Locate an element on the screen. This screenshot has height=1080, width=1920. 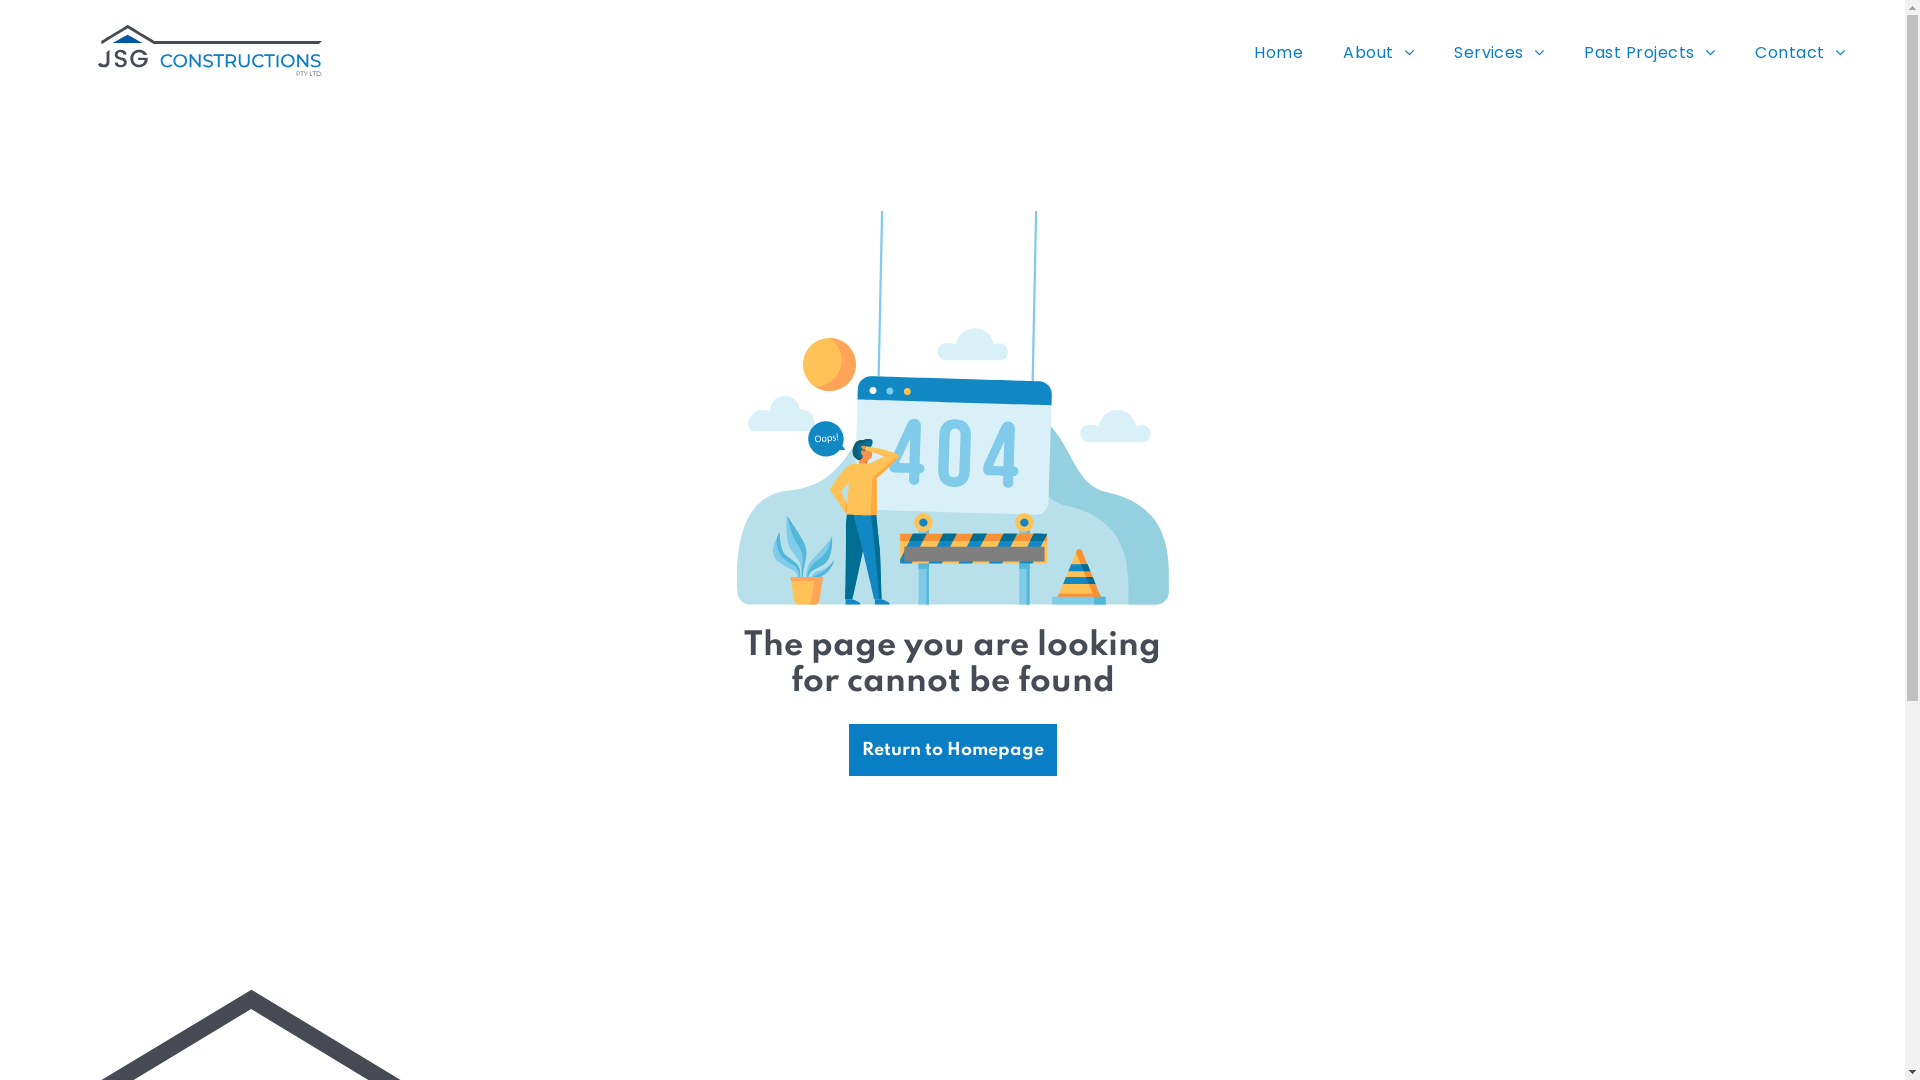
Home is located at coordinates (1278, 52).